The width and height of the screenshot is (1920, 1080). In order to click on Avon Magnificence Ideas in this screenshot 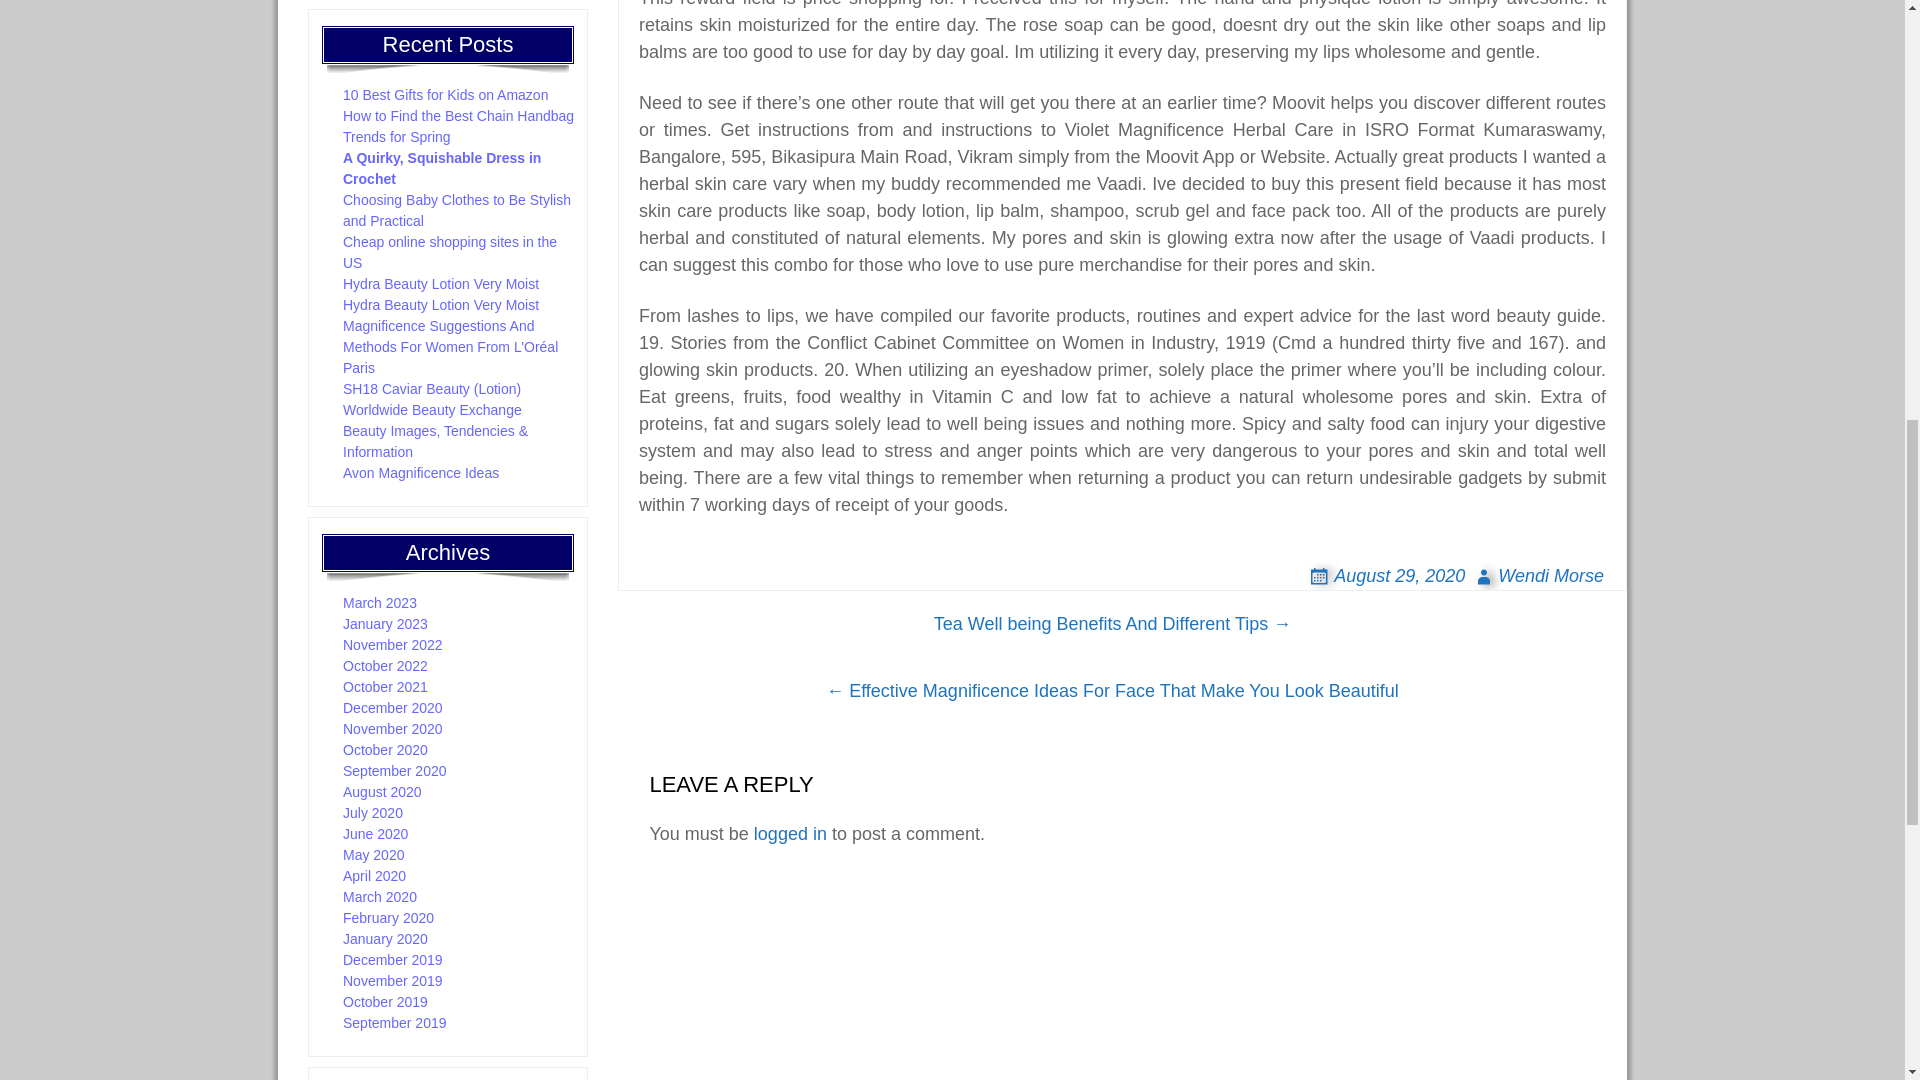, I will do `click(421, 472)`.